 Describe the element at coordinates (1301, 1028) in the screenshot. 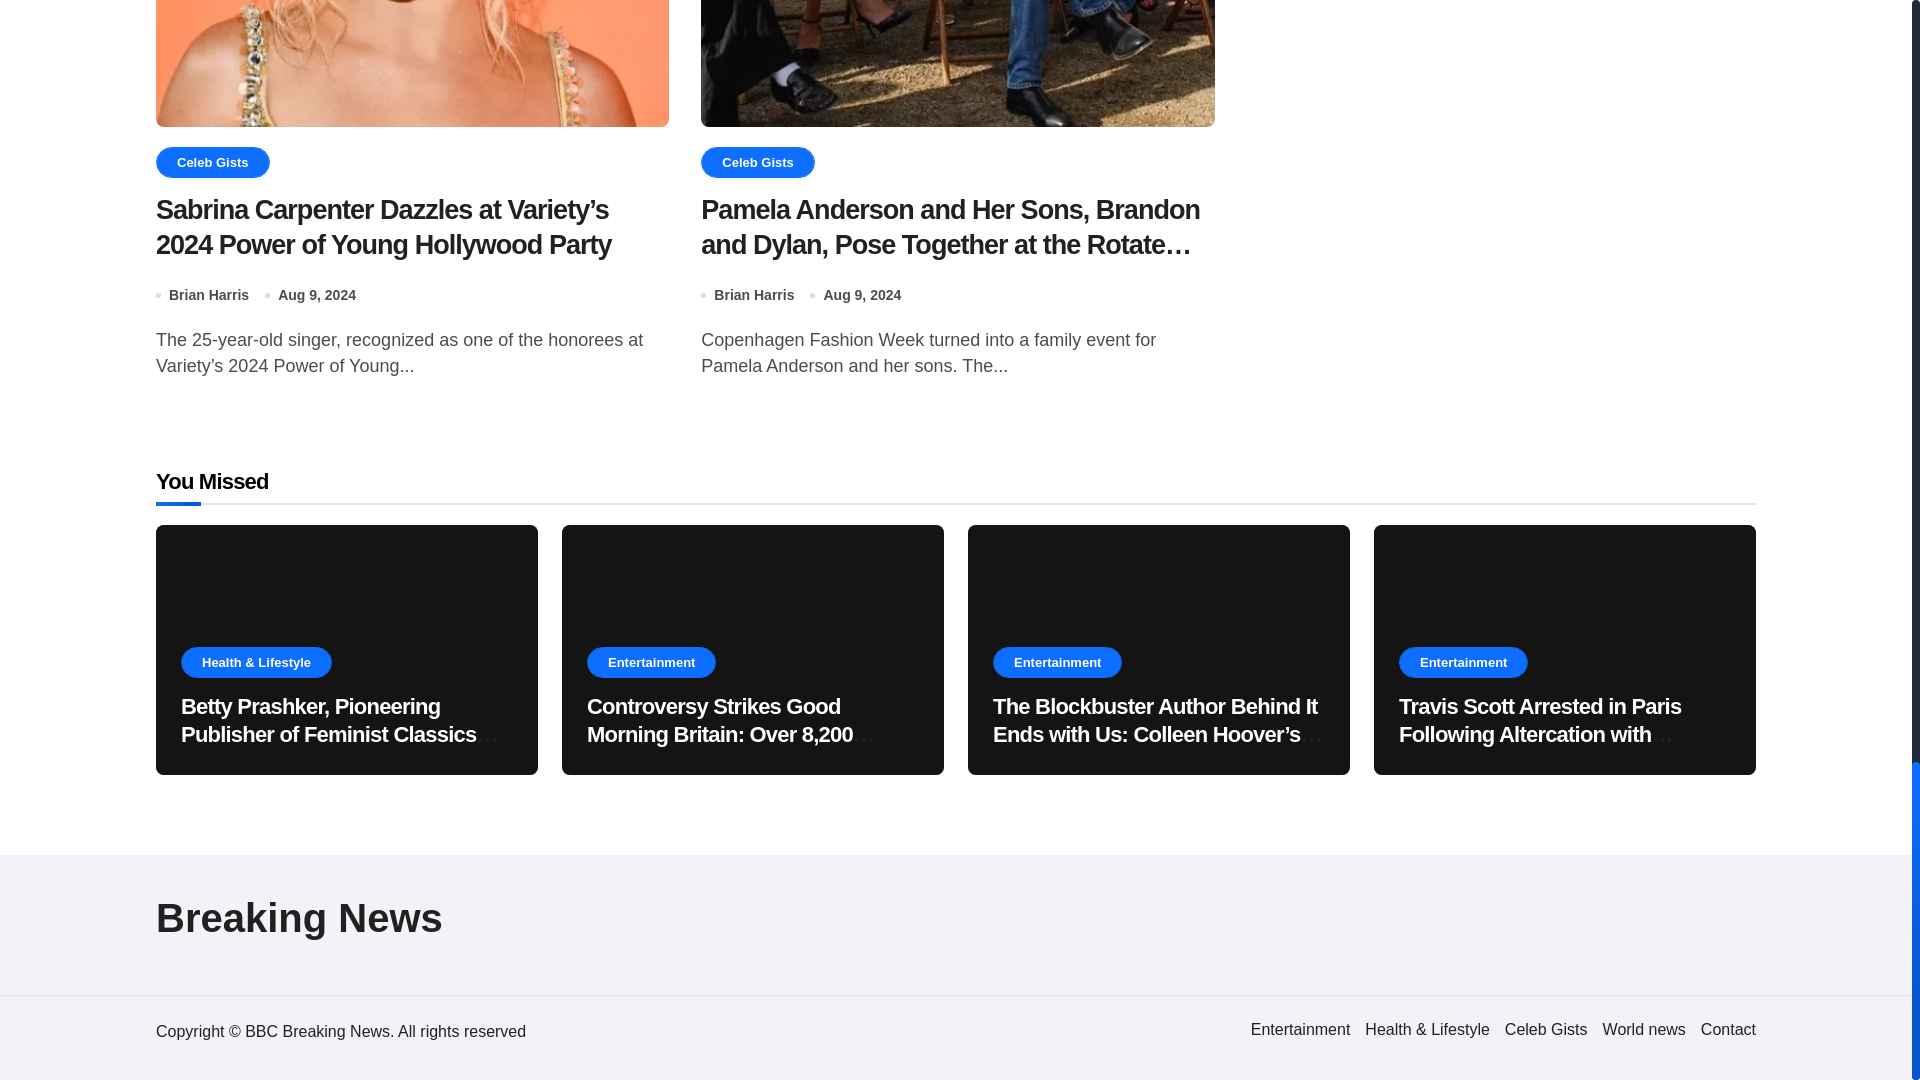

I see `Entertainment` at that location.